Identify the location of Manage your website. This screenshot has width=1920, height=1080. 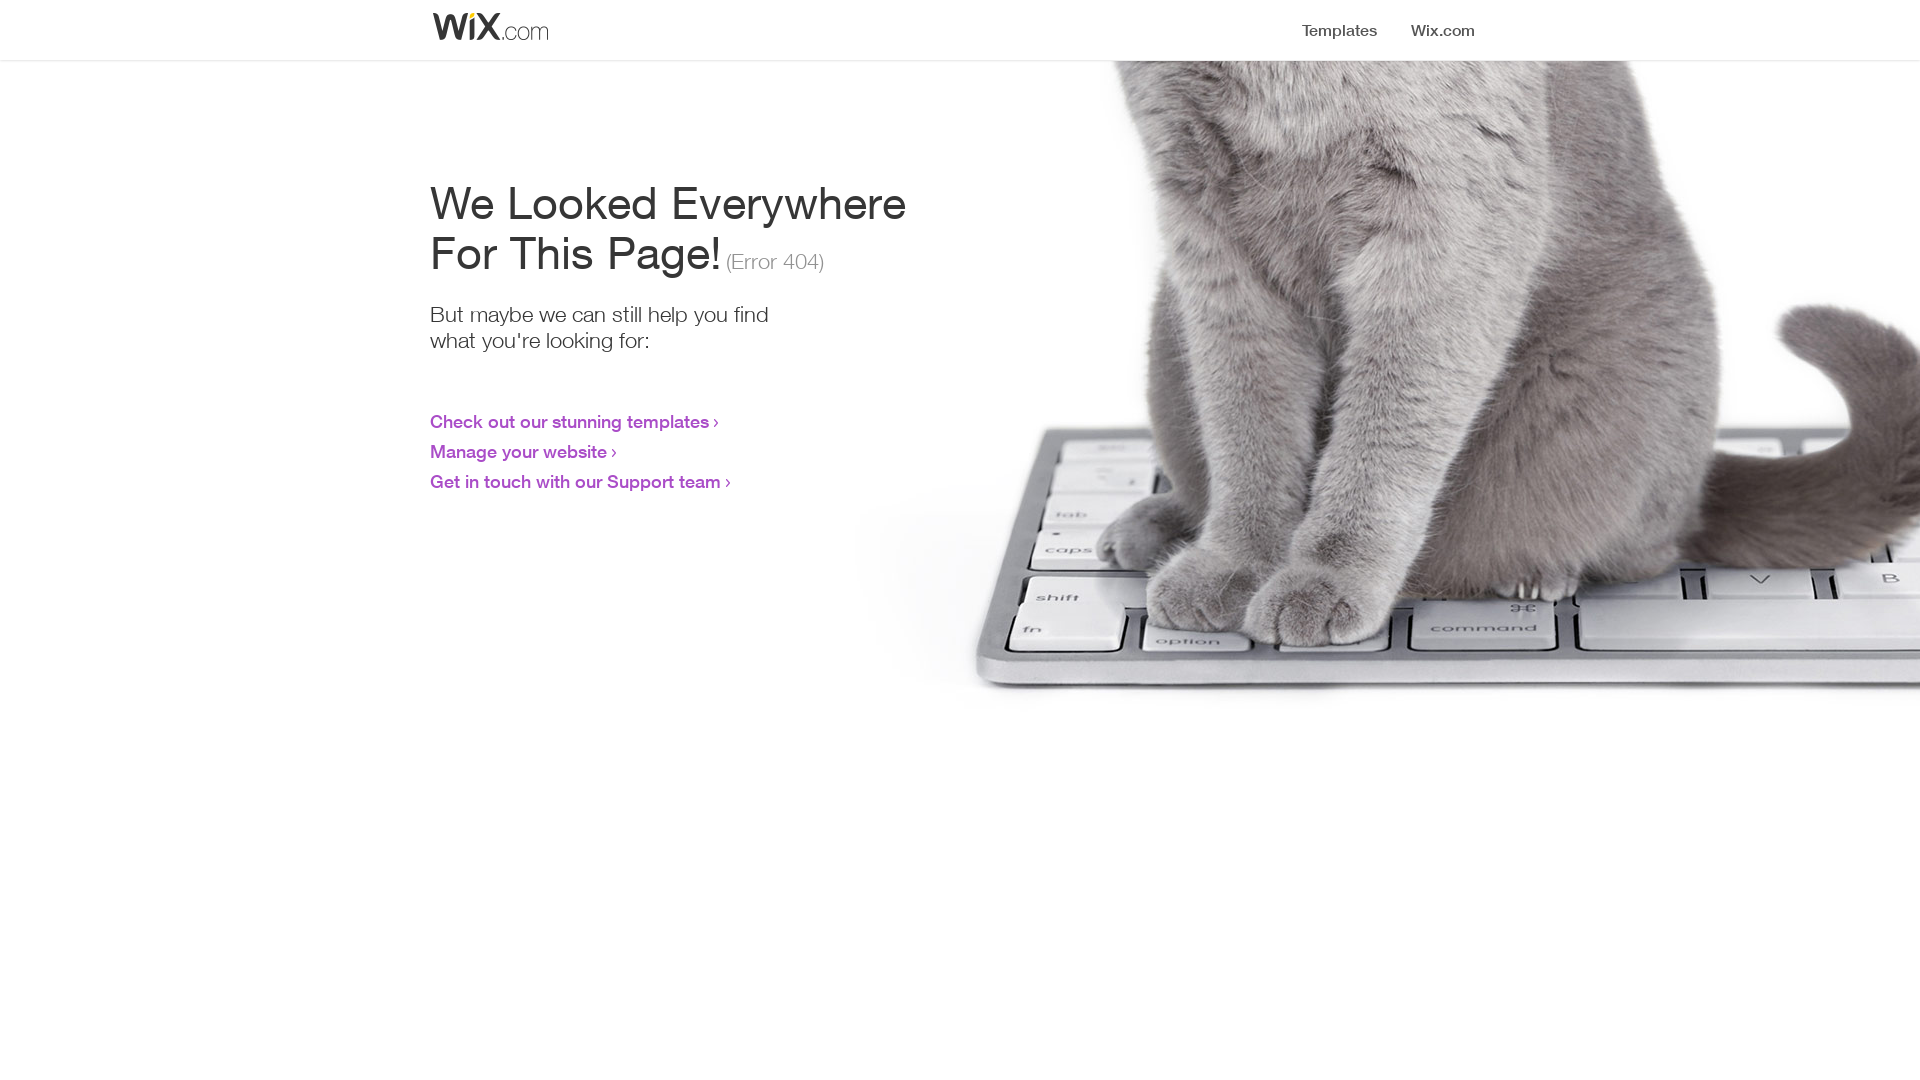
(518, 451).